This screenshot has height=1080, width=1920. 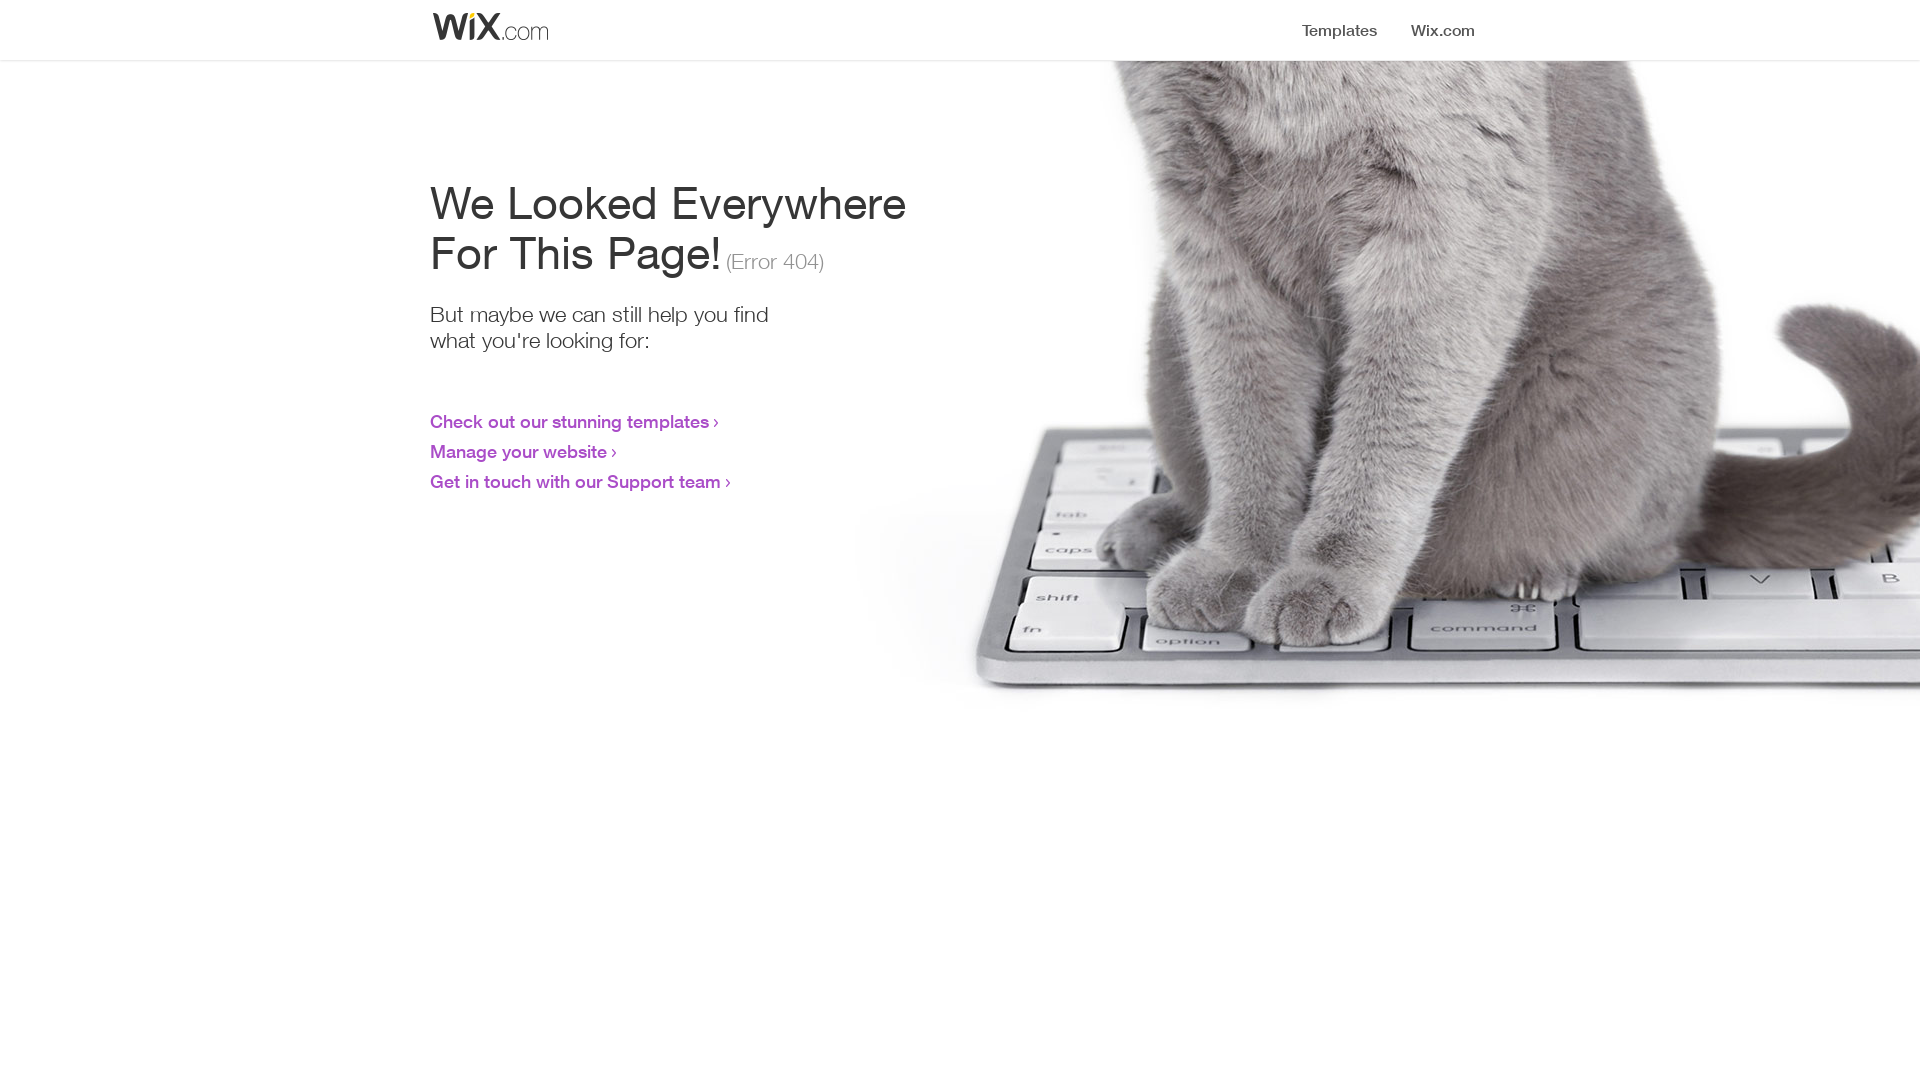 I want to click on Get in touch with our Support team, so click(x=576, y=481).